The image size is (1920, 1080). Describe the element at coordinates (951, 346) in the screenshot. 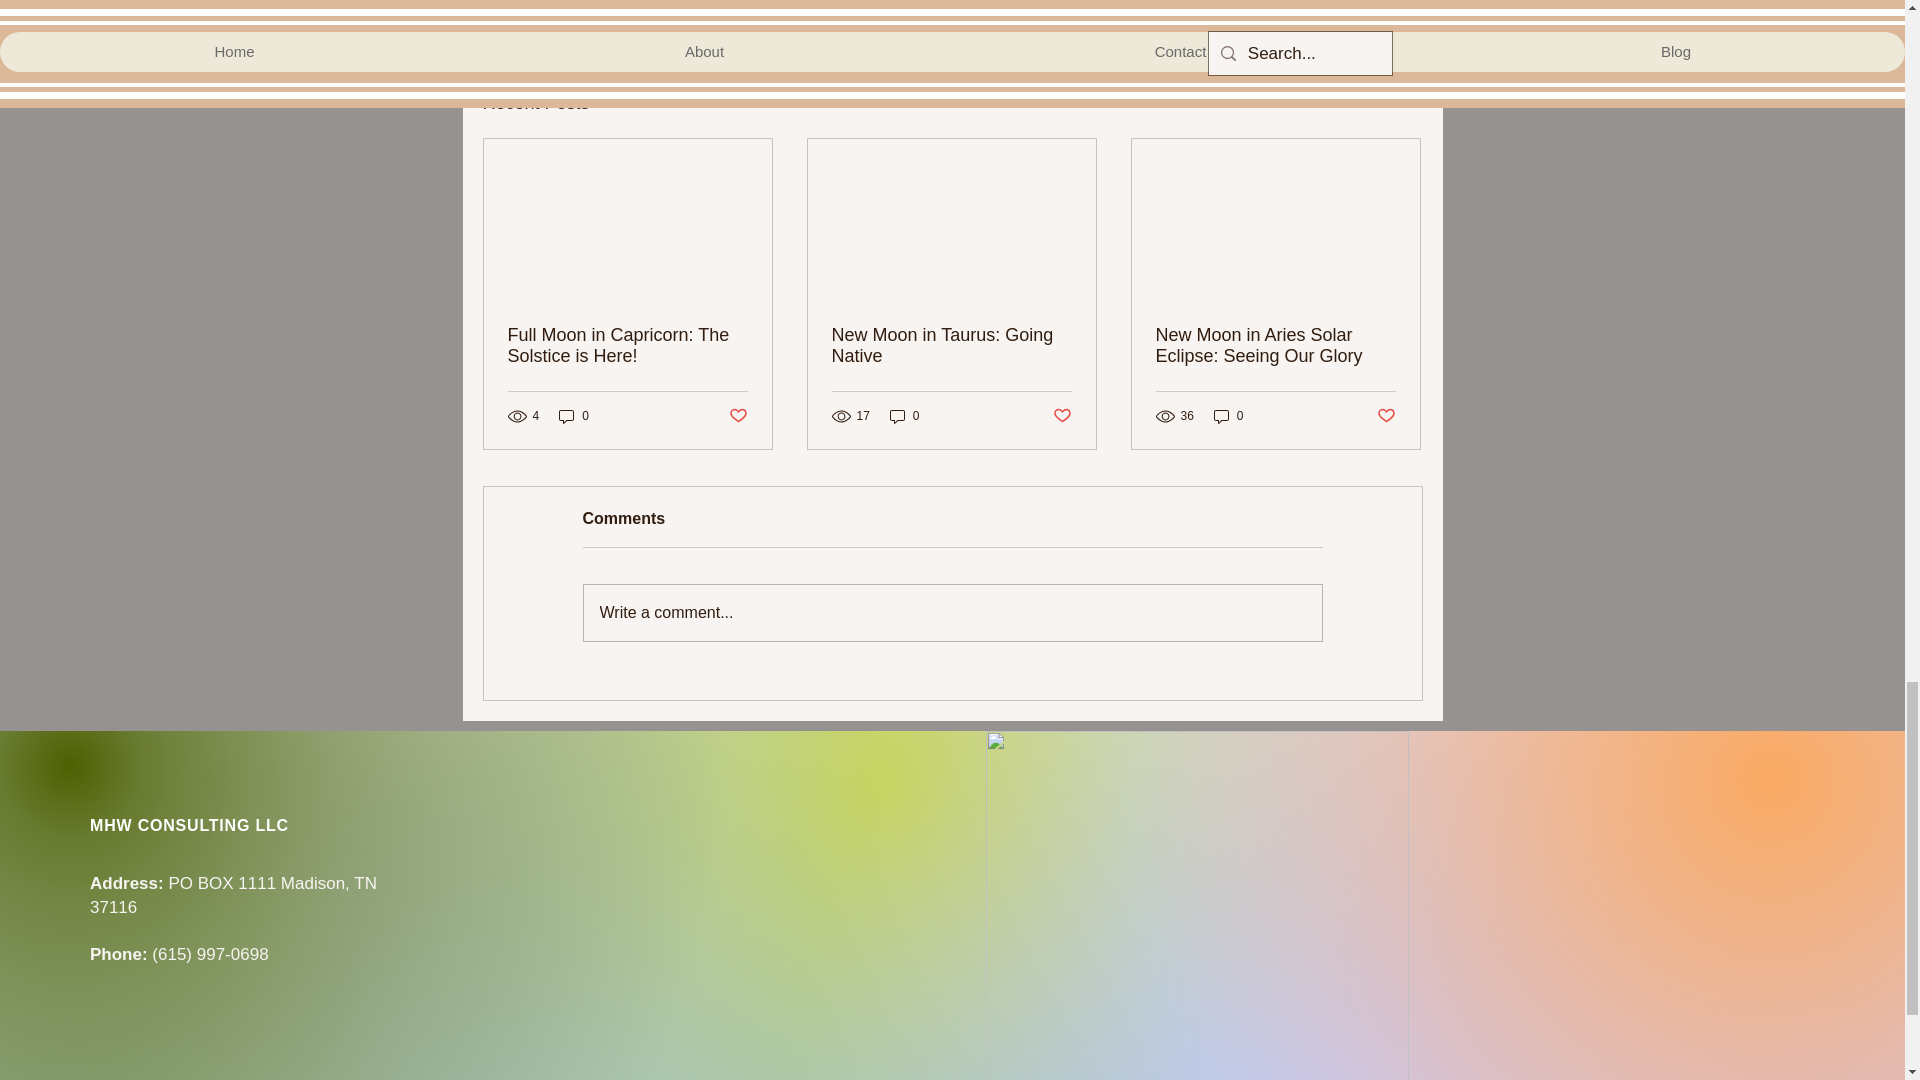

I see `New Moon in Taurus: Going Native` at that location.